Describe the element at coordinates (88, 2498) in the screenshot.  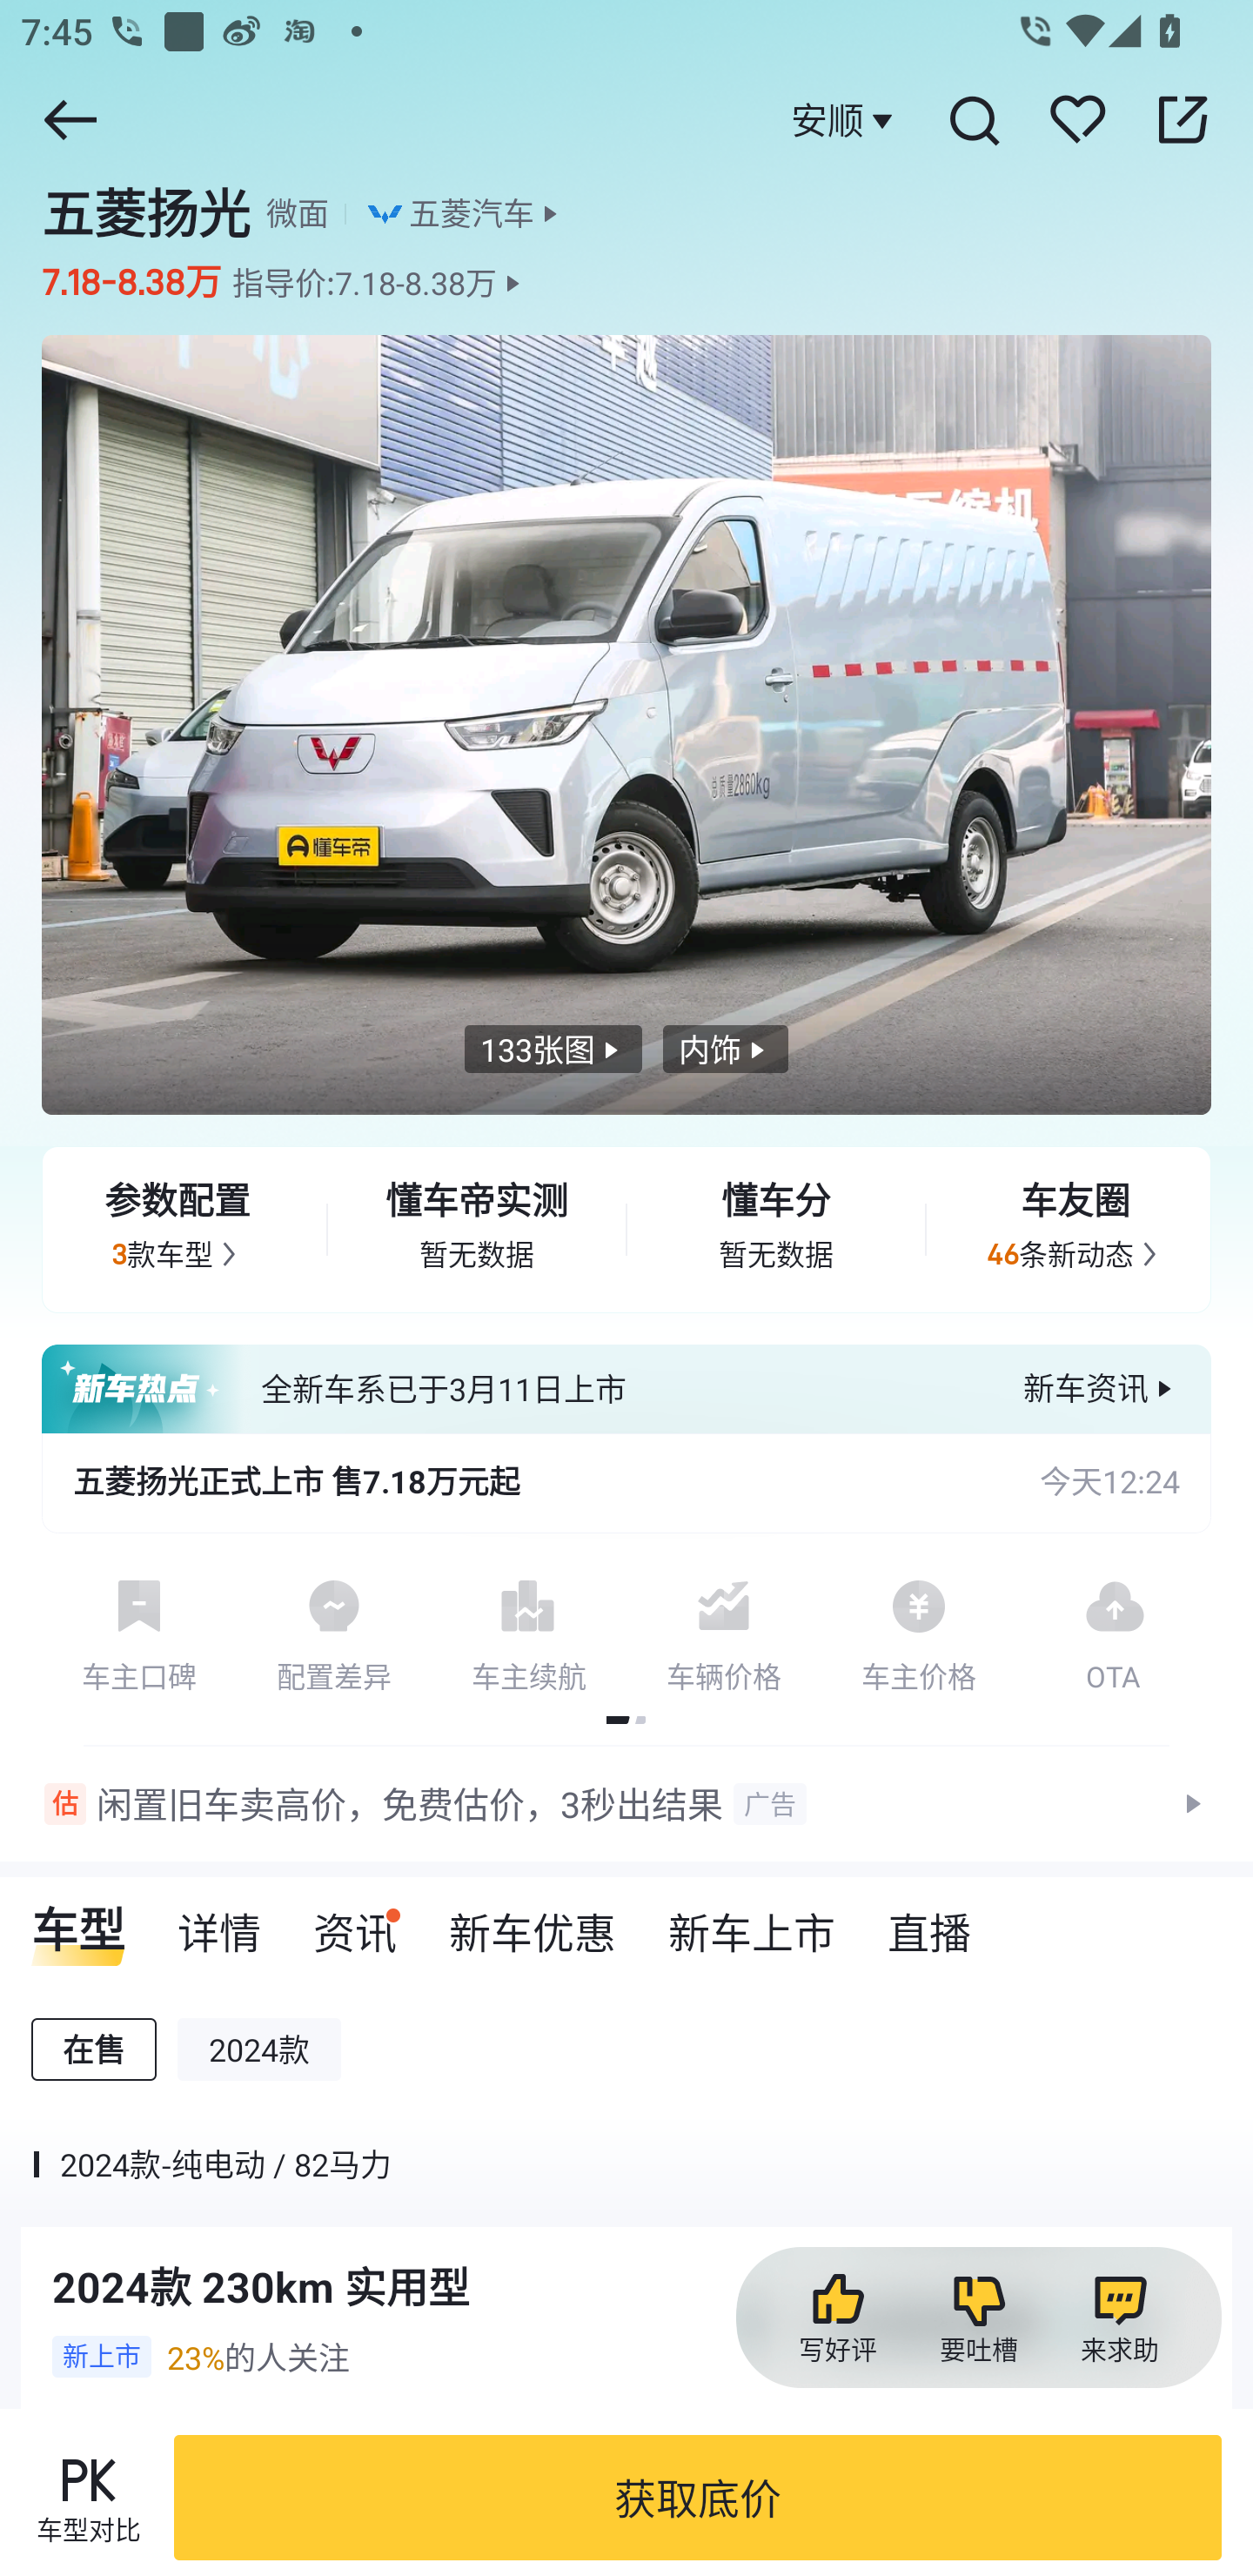
I see `车型对比` at that location.